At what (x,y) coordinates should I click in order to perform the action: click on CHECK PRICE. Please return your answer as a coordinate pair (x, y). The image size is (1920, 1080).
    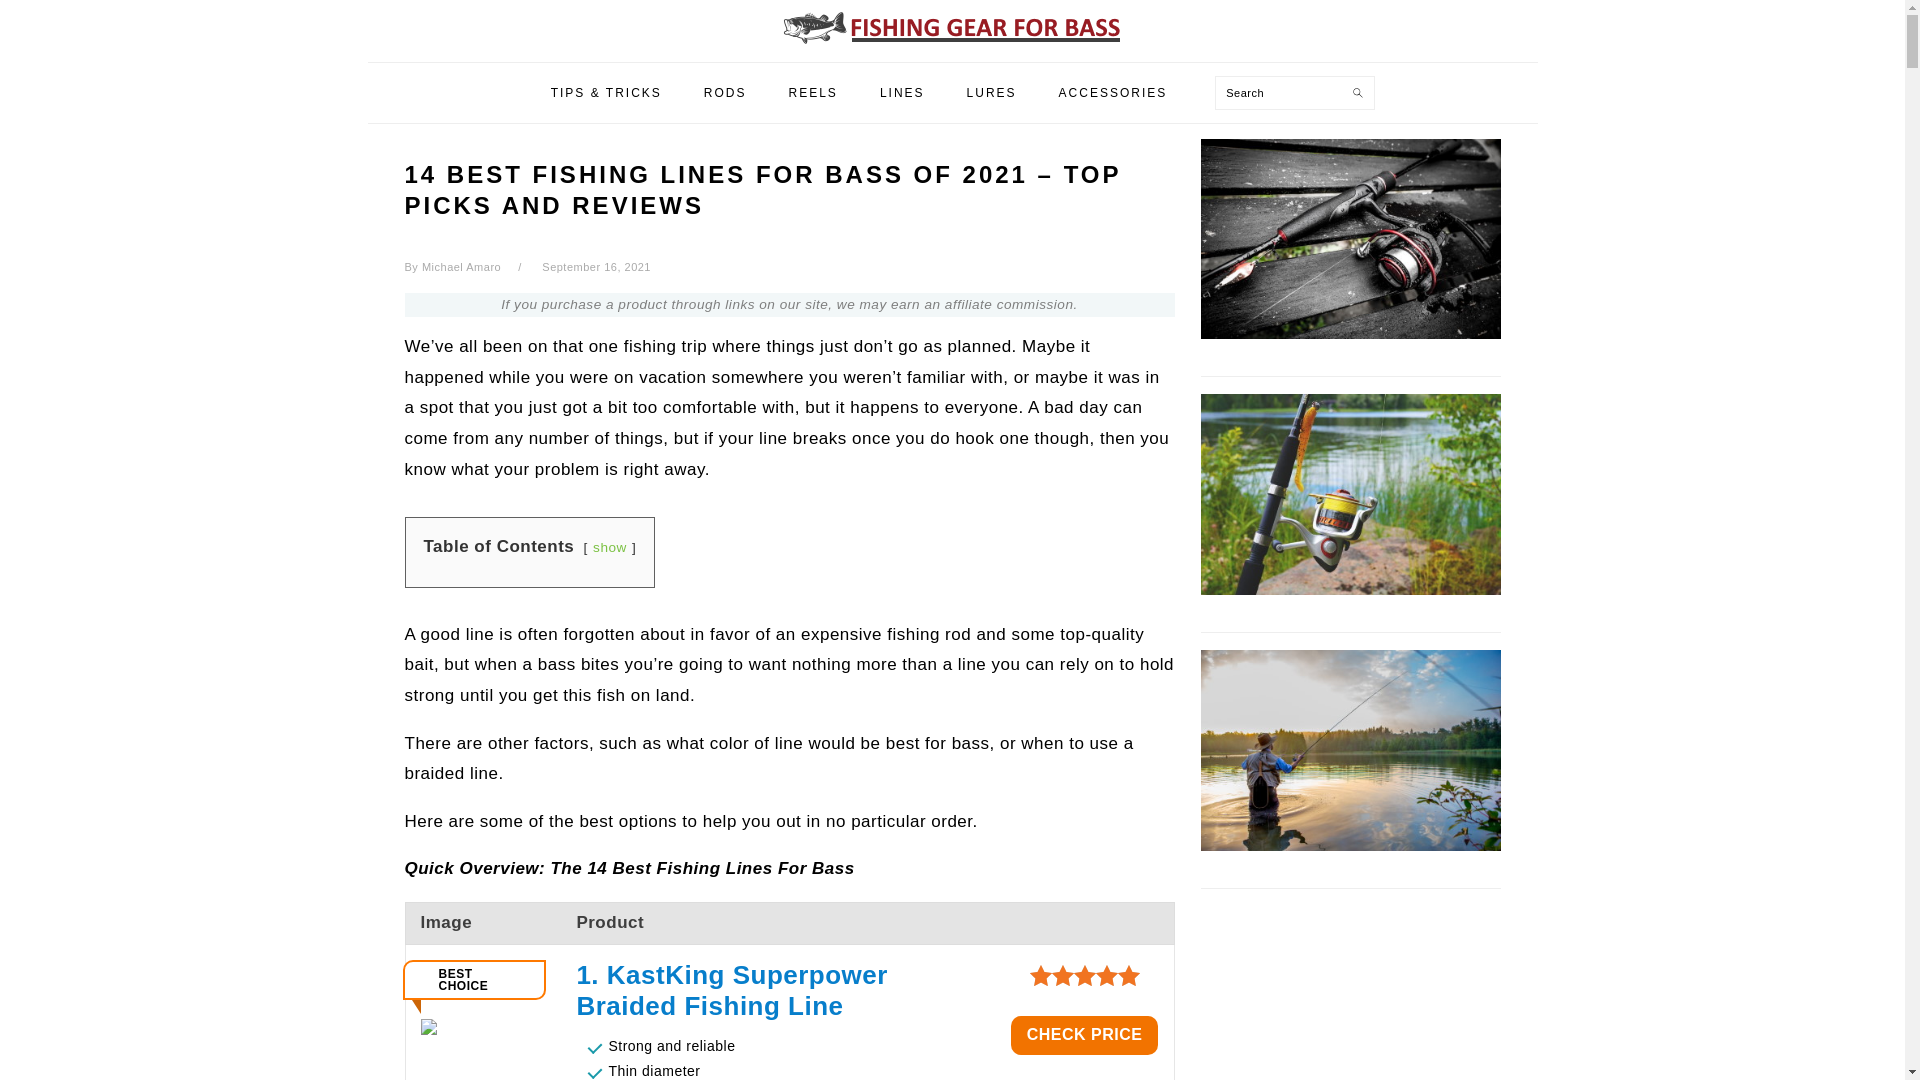
    Looking at the image, I should click on (1085, 1036).